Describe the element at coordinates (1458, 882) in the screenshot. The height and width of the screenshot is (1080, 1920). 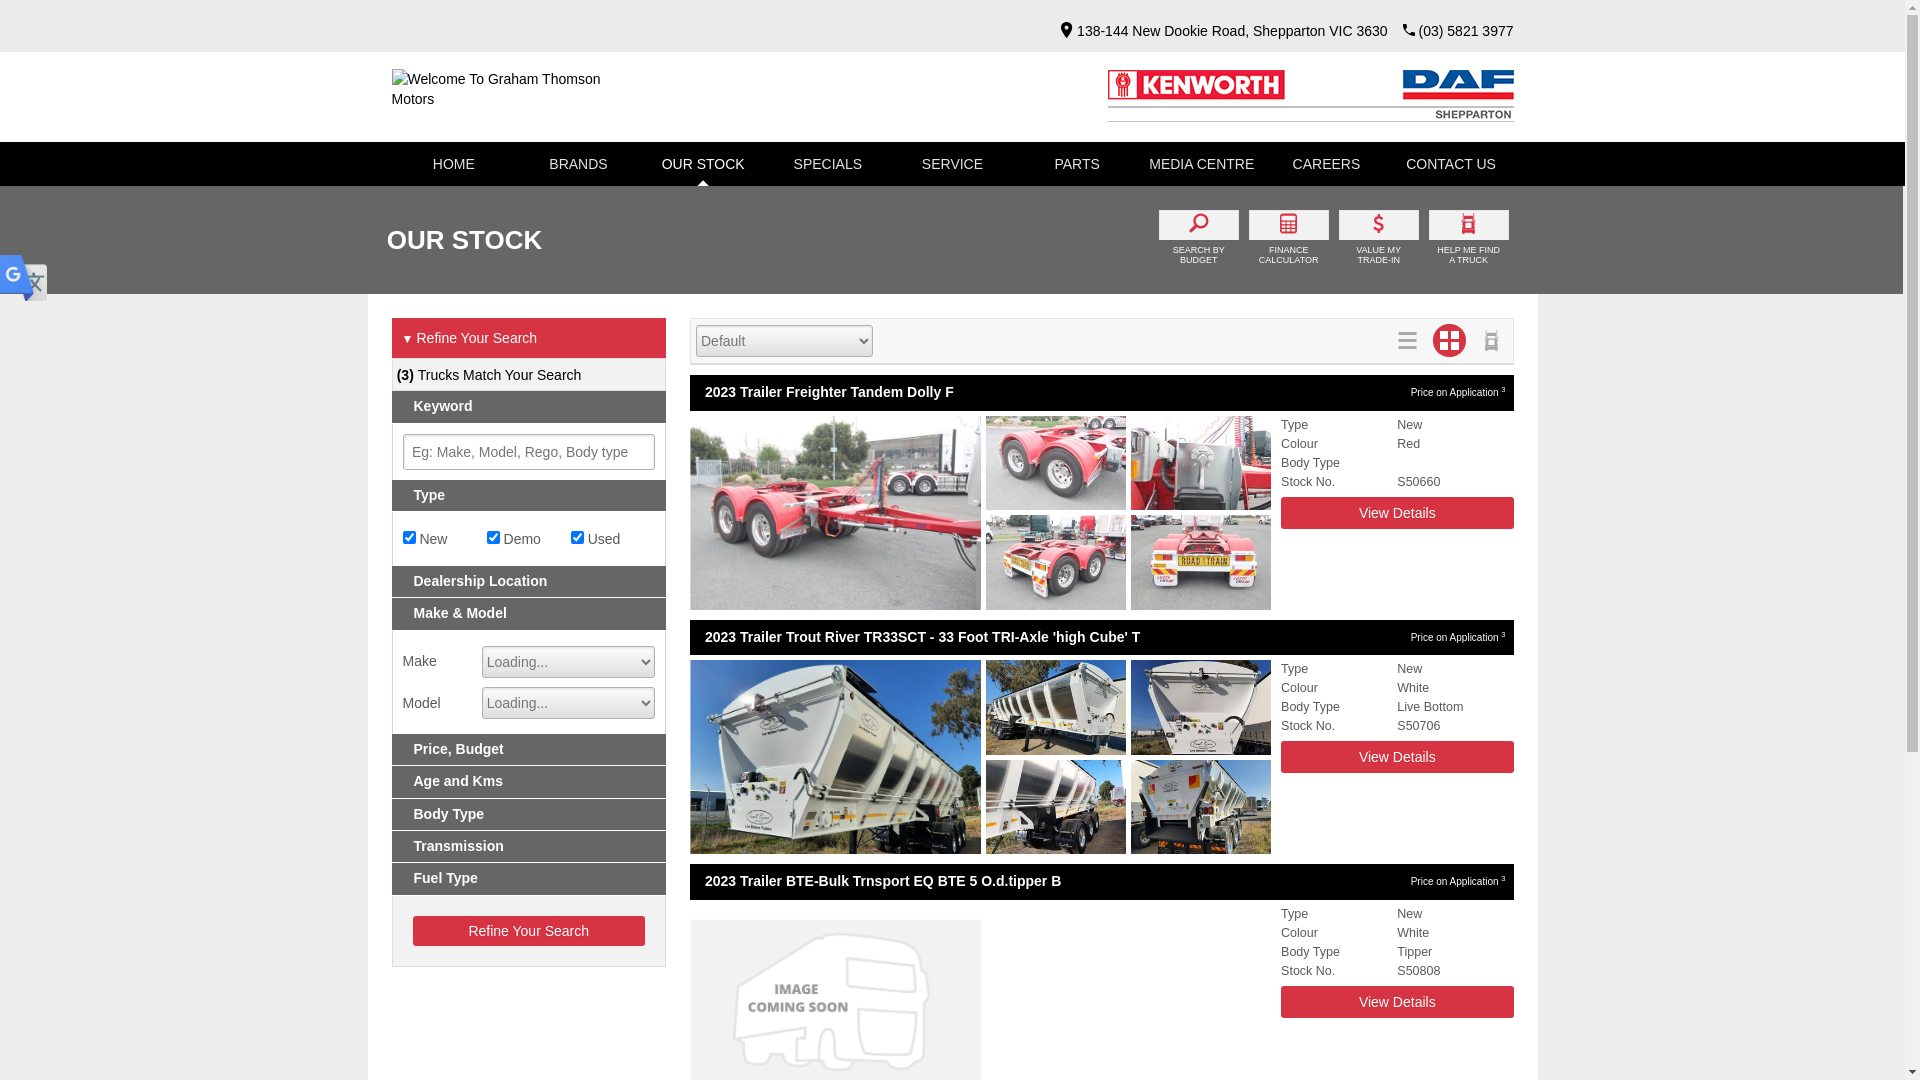
I see `Price on Application 3` at that location.